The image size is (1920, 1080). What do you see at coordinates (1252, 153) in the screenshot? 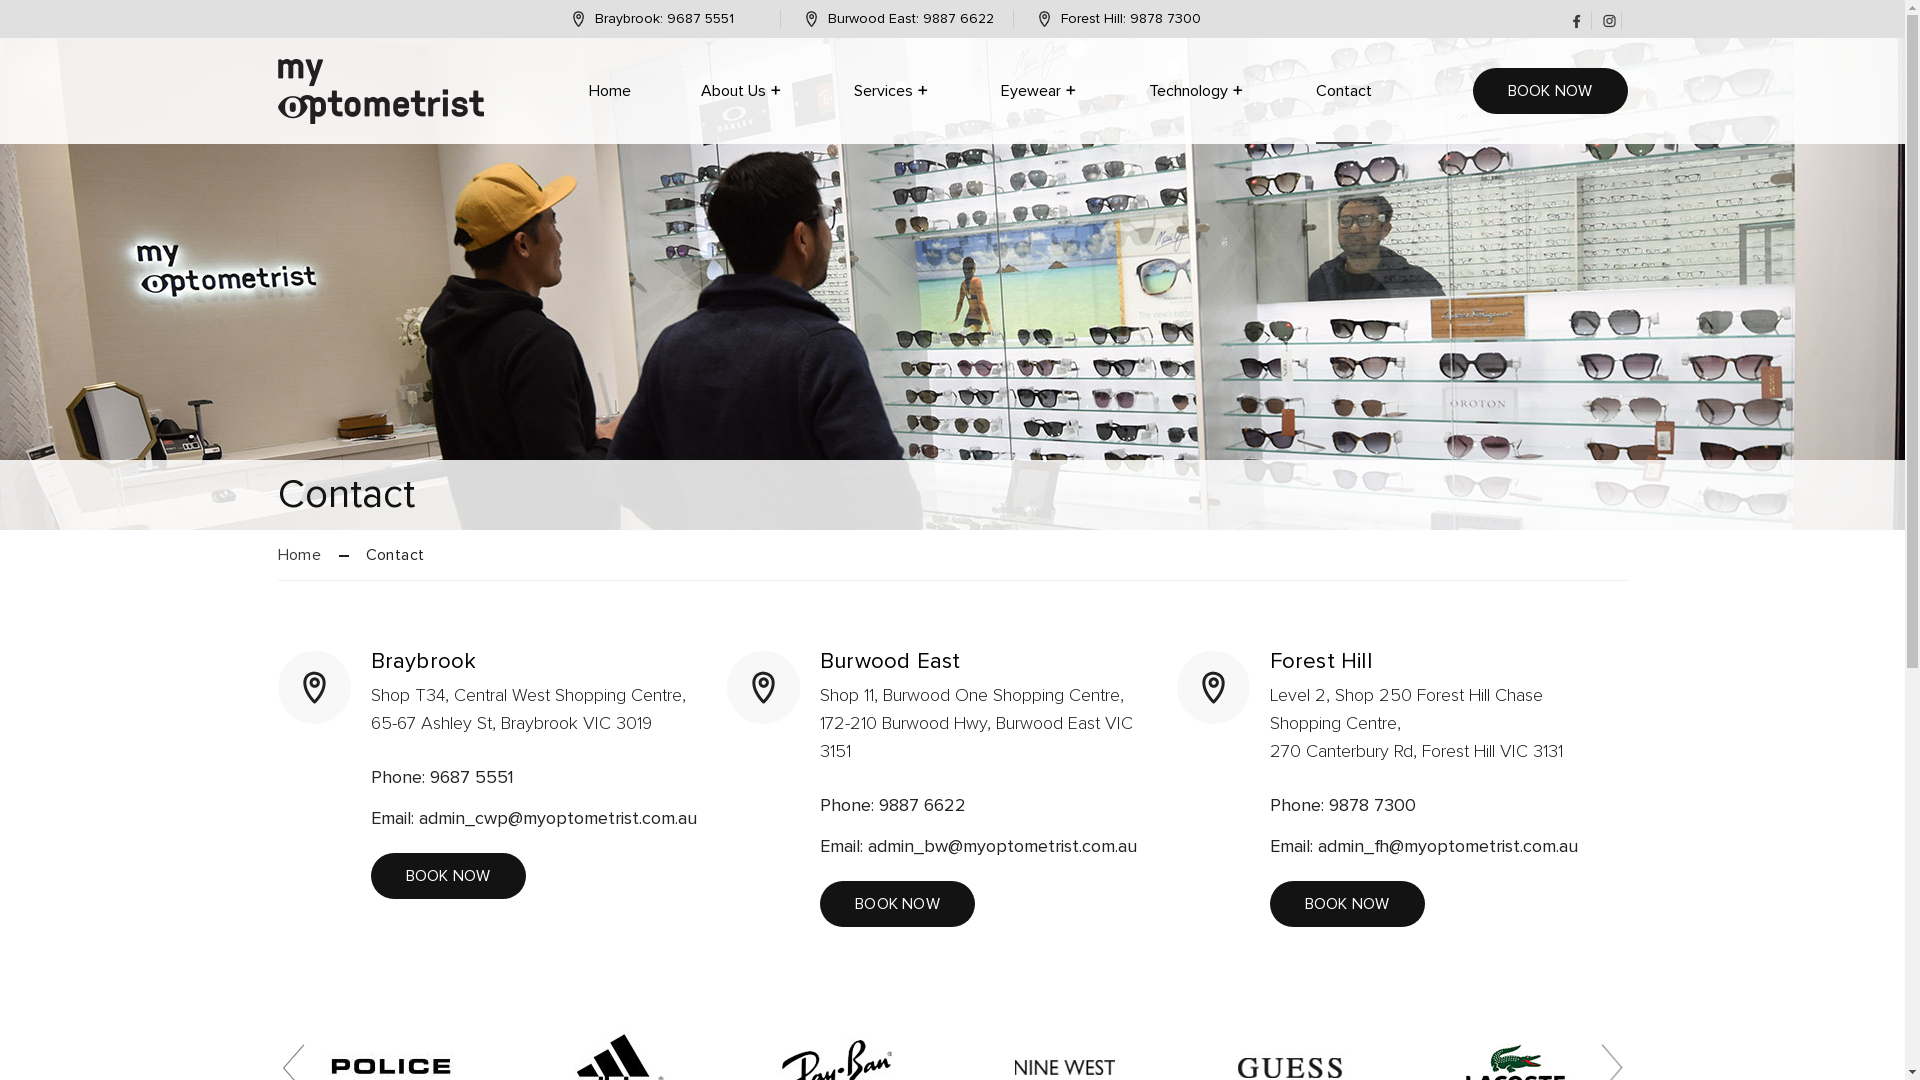
I see `Retinal camera` at bounding box center [1252, 153].